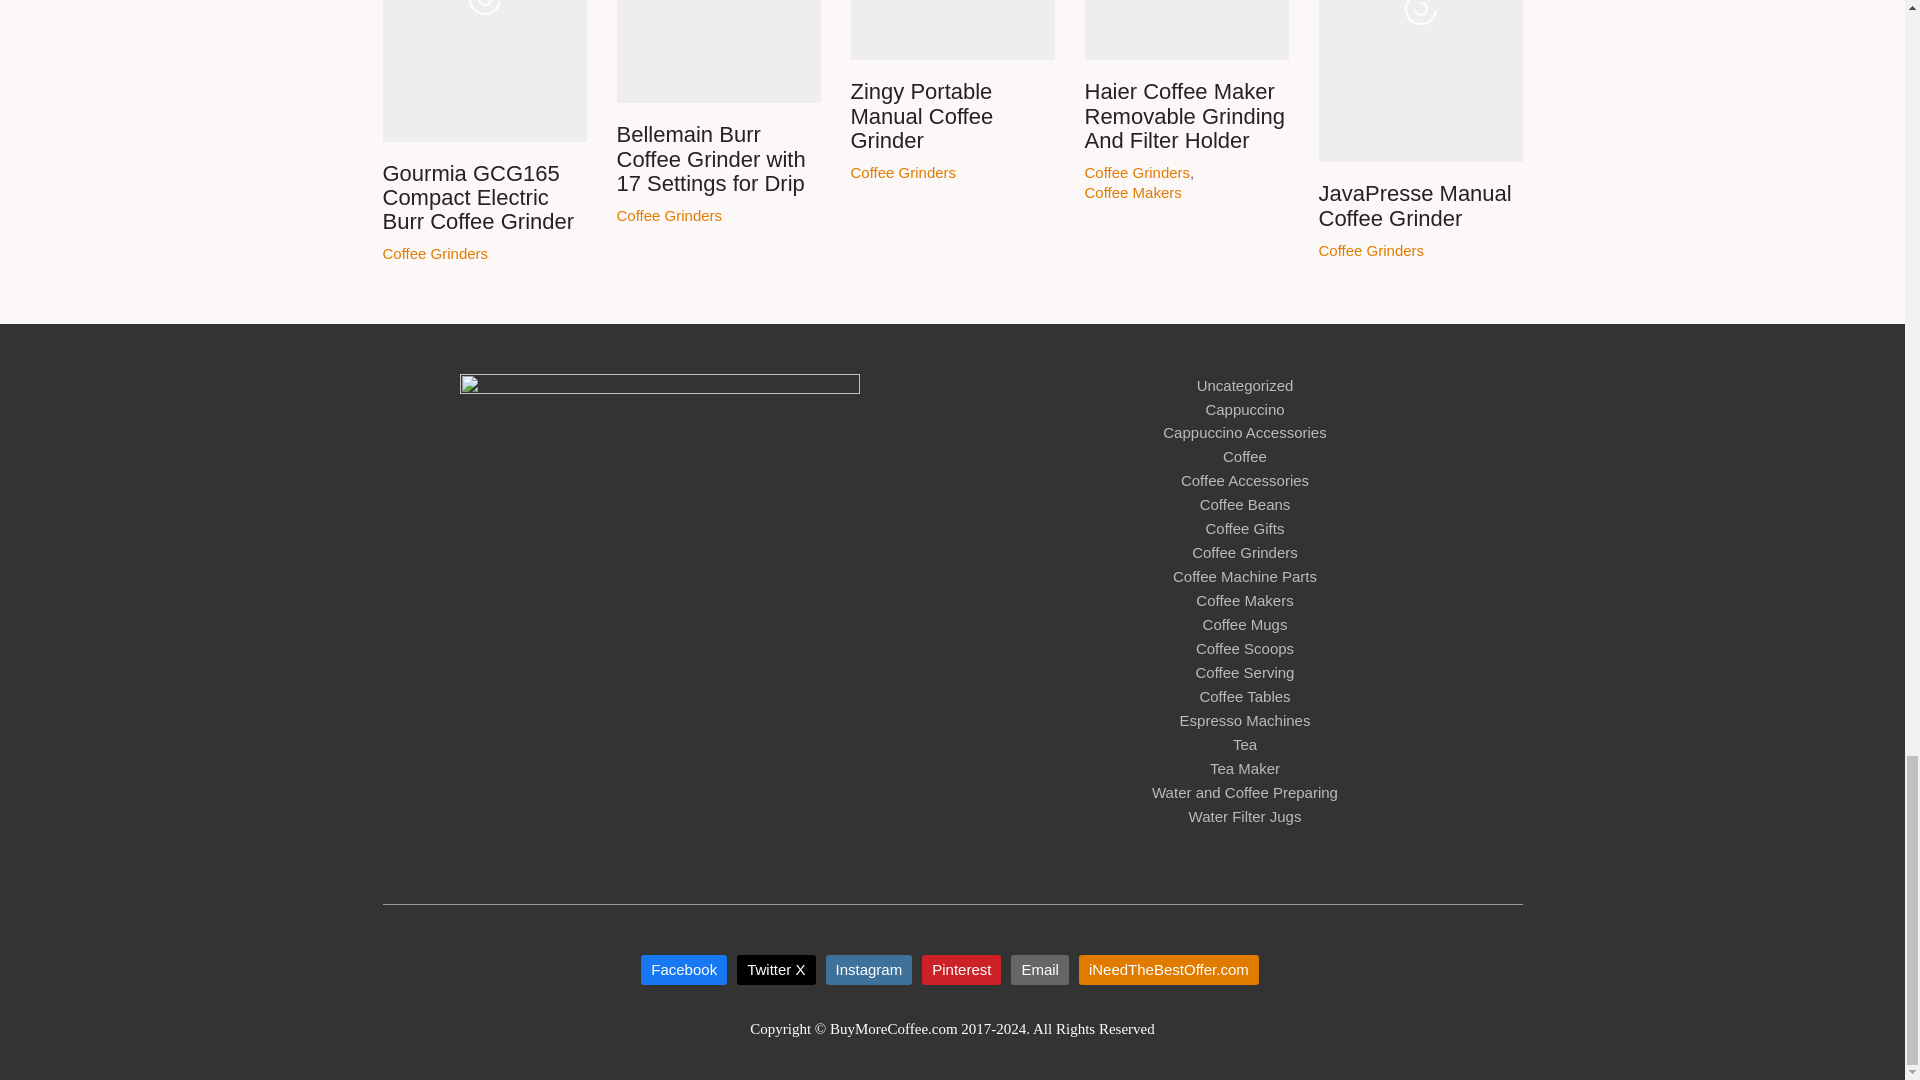 The width and height of the screenshot is (1920, 1080). I want to click on Pinterest, so click(960, 969).